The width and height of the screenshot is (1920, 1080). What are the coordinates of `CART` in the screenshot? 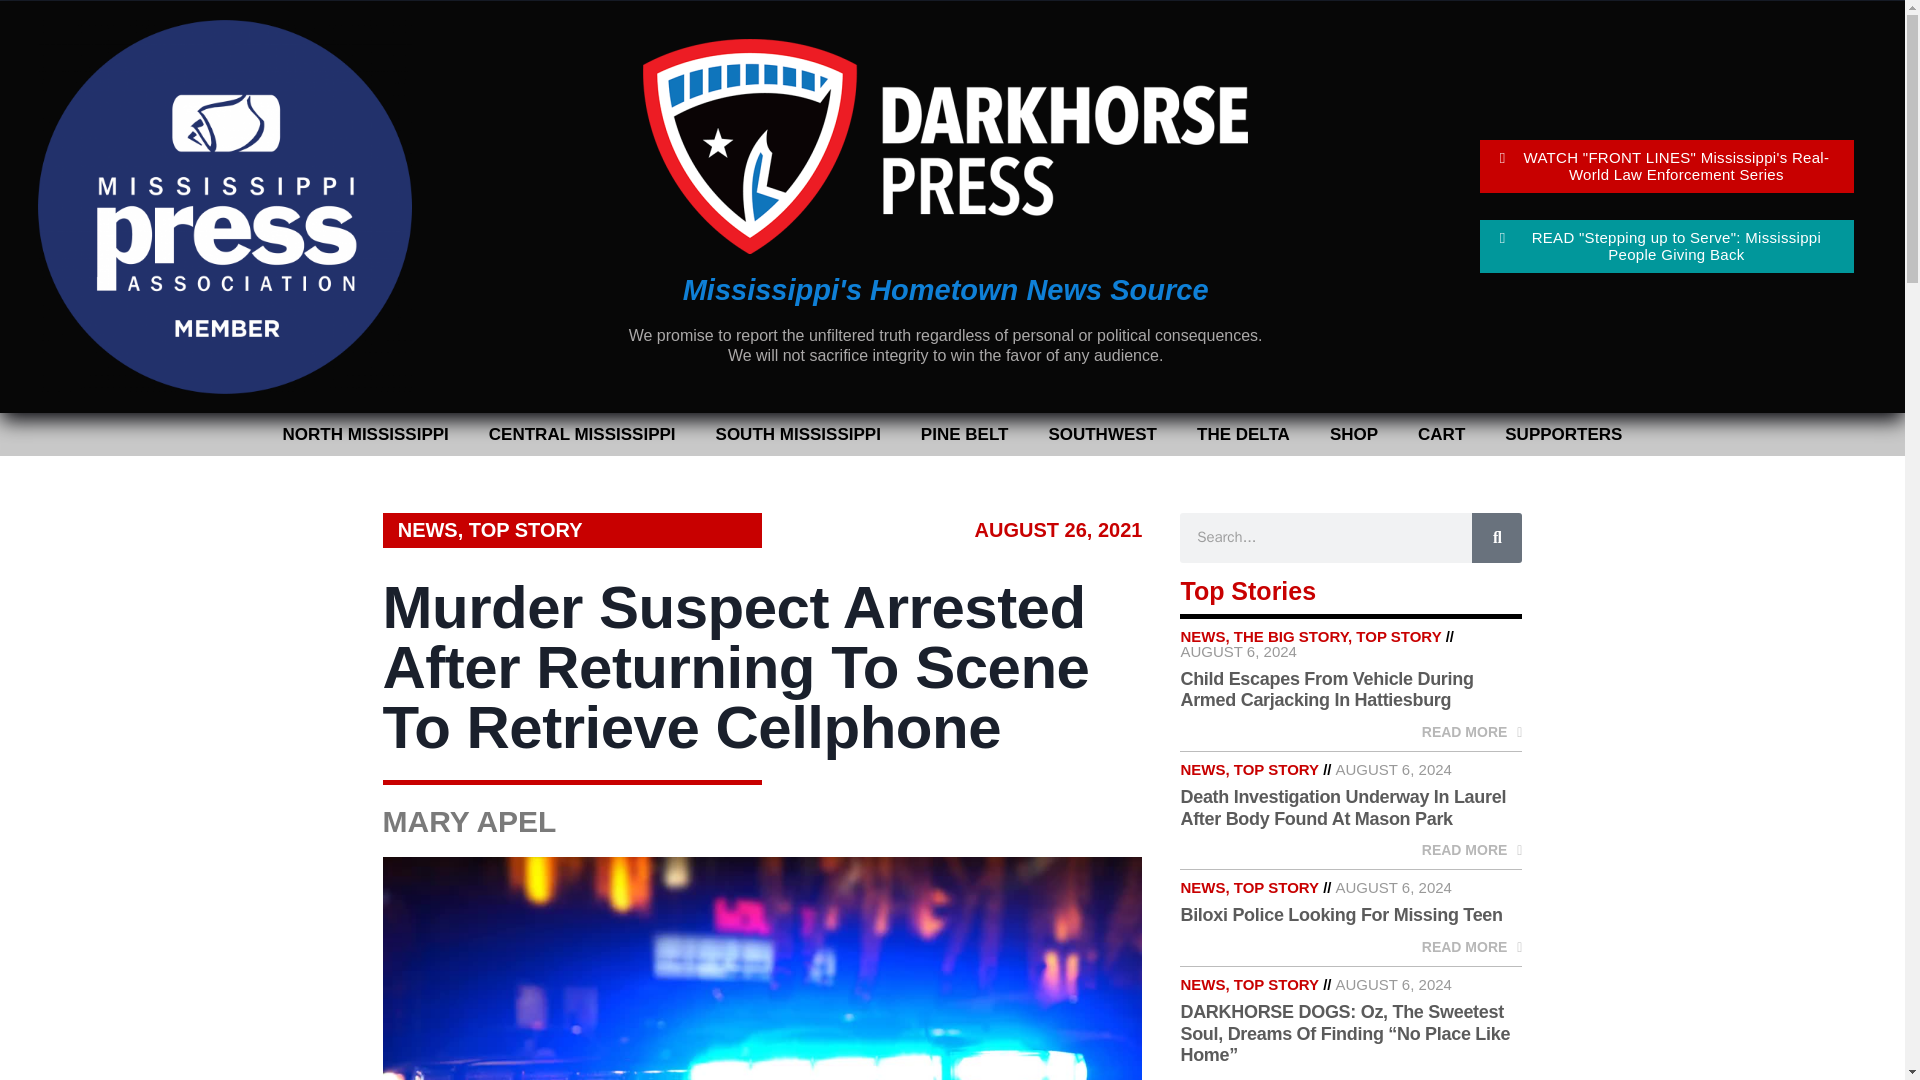 It's located at (1440, 434).